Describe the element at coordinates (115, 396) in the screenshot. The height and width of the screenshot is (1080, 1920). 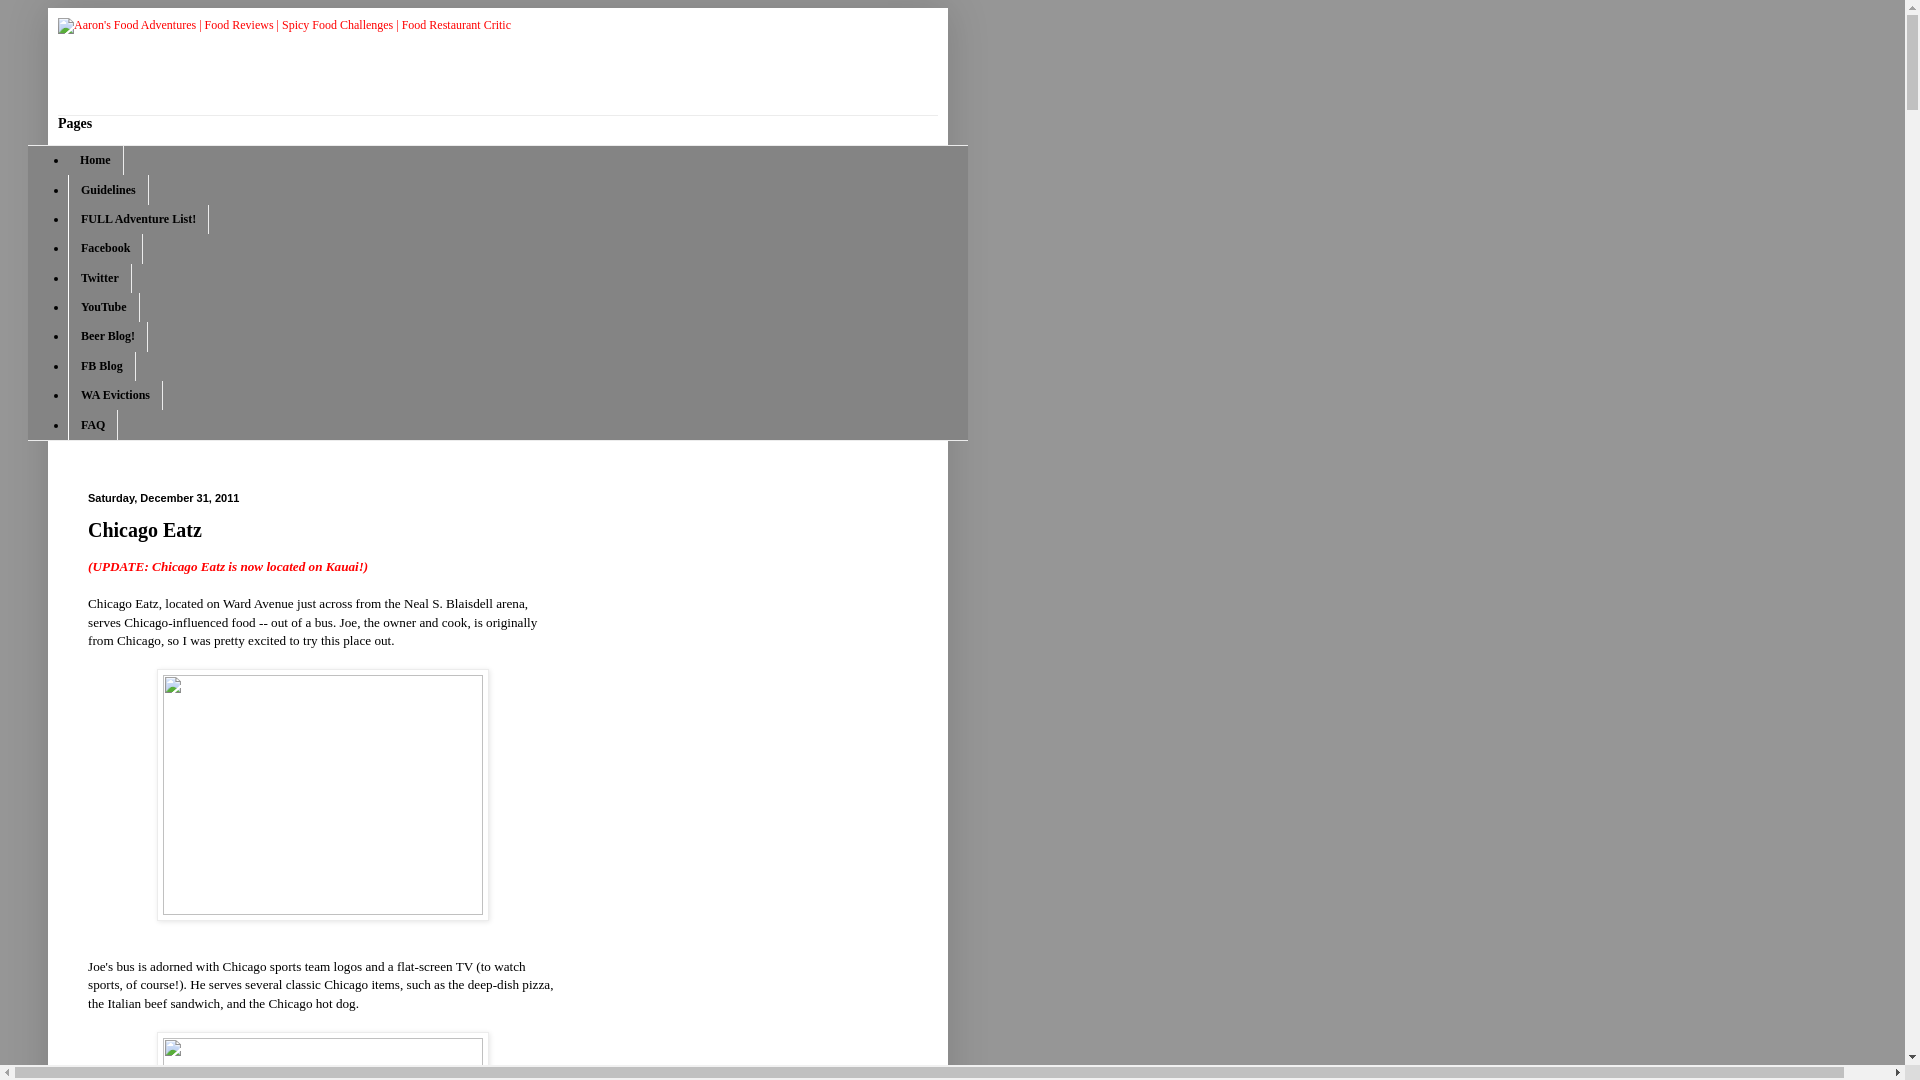
I see `WA Evictions` at that location.